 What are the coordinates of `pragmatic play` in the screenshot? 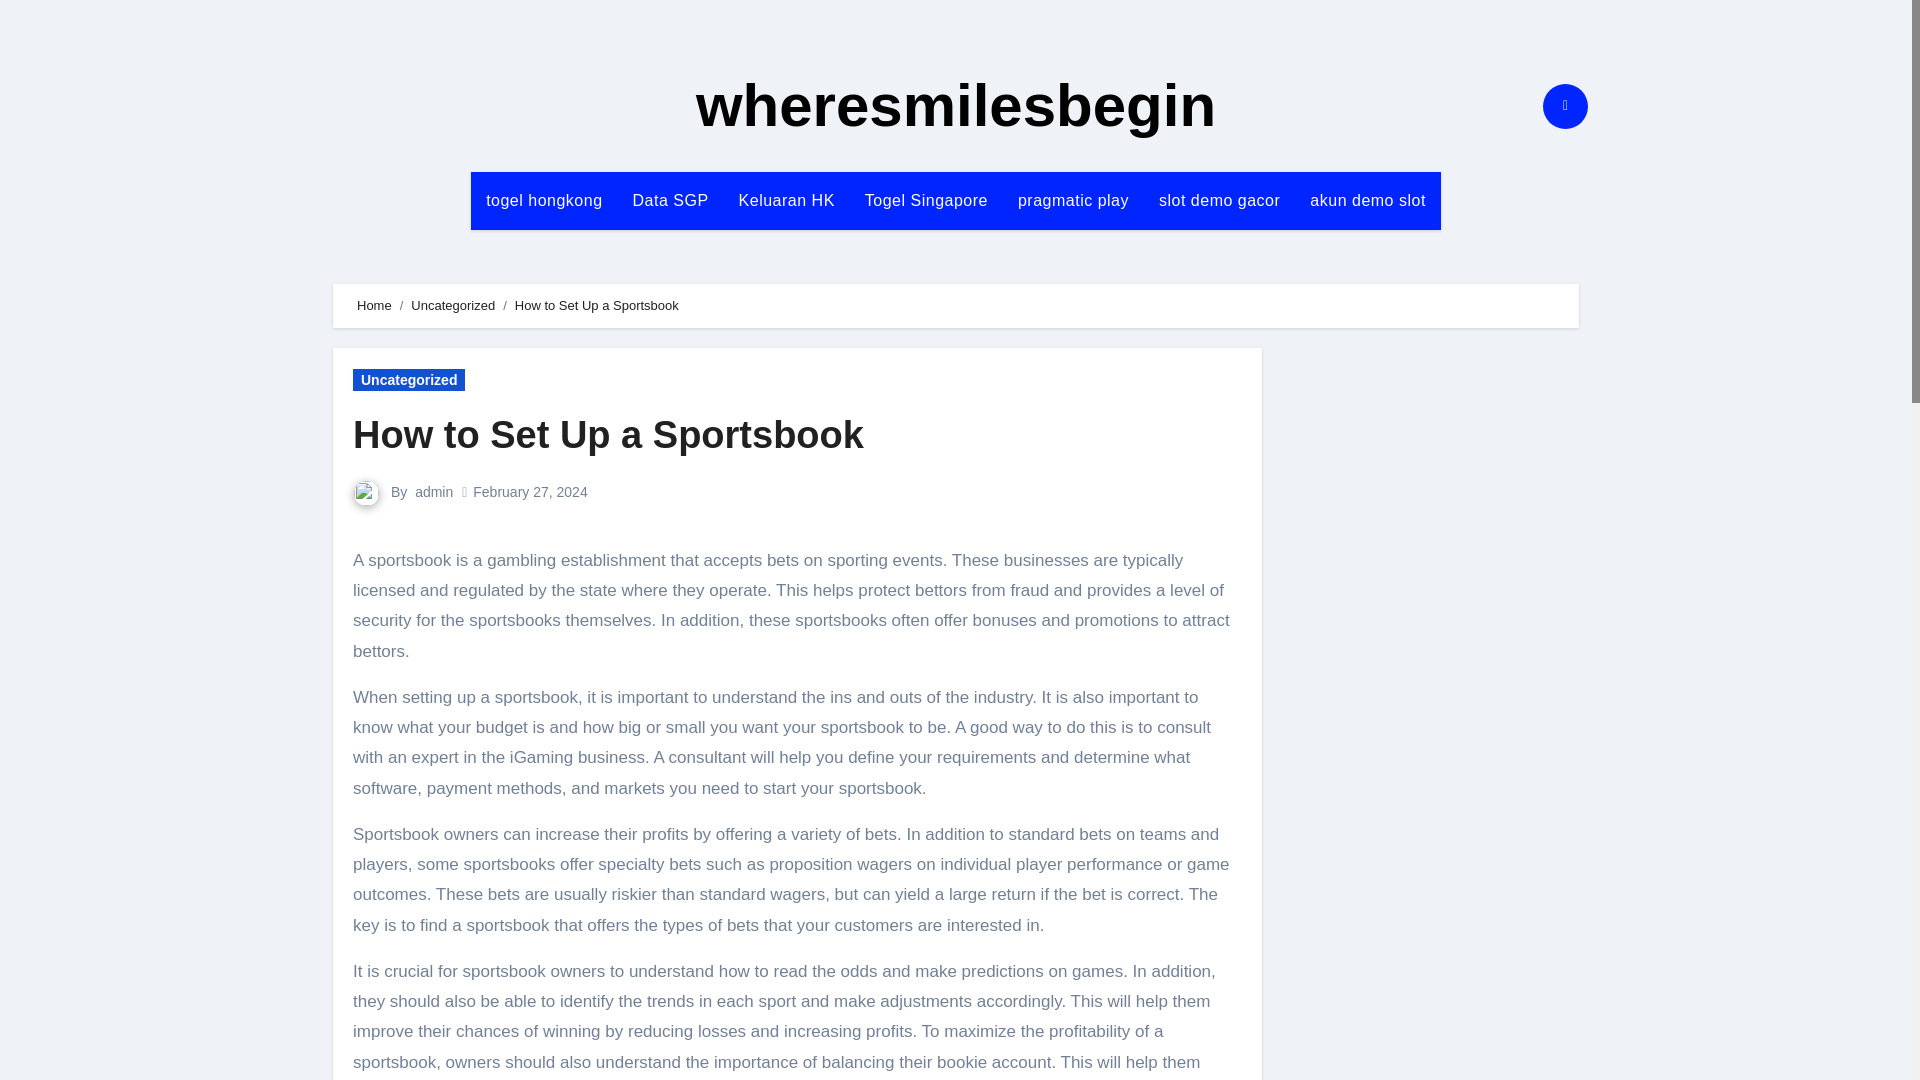 It's located at (1073, 200).